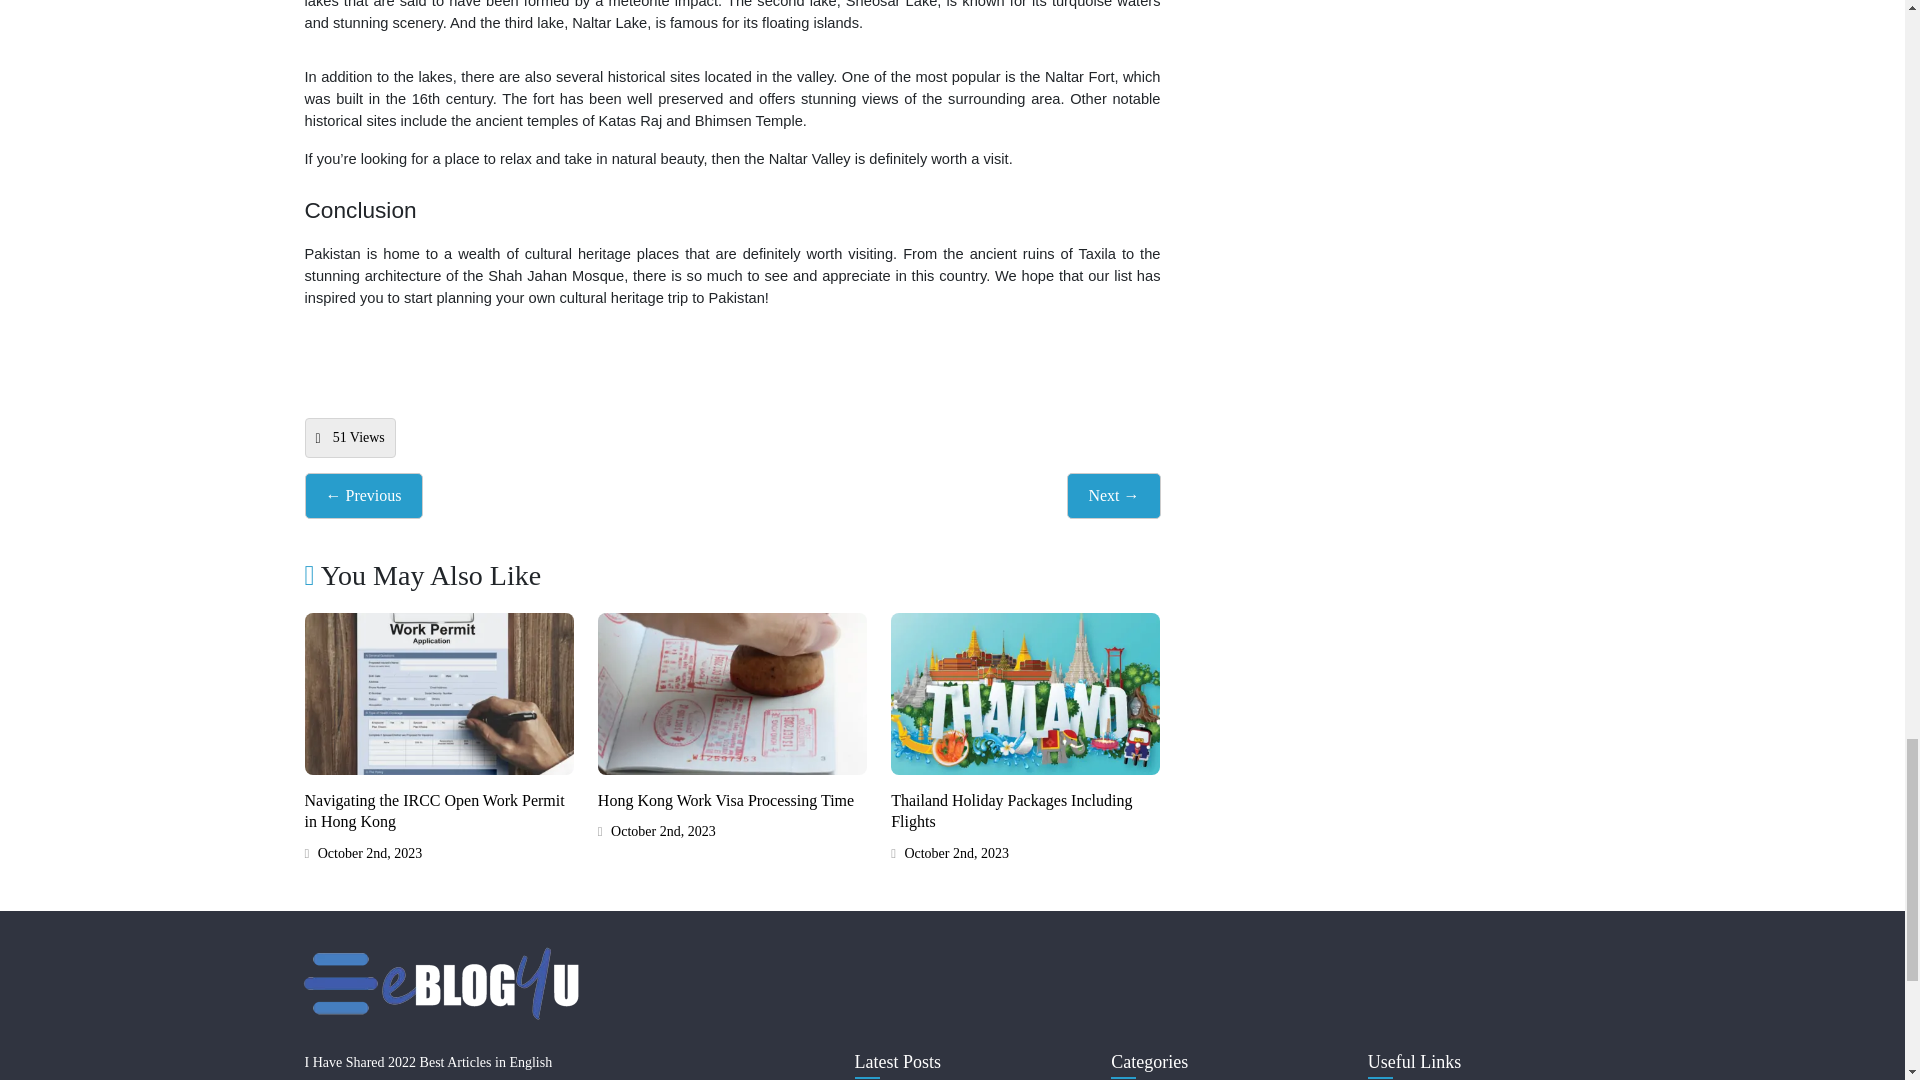  What do you see at coordinates (434, 810) in the screenshot?
I see `Navigating the IRCC Open Work Permit in Hong Kong` at bounding box center [434, 810].